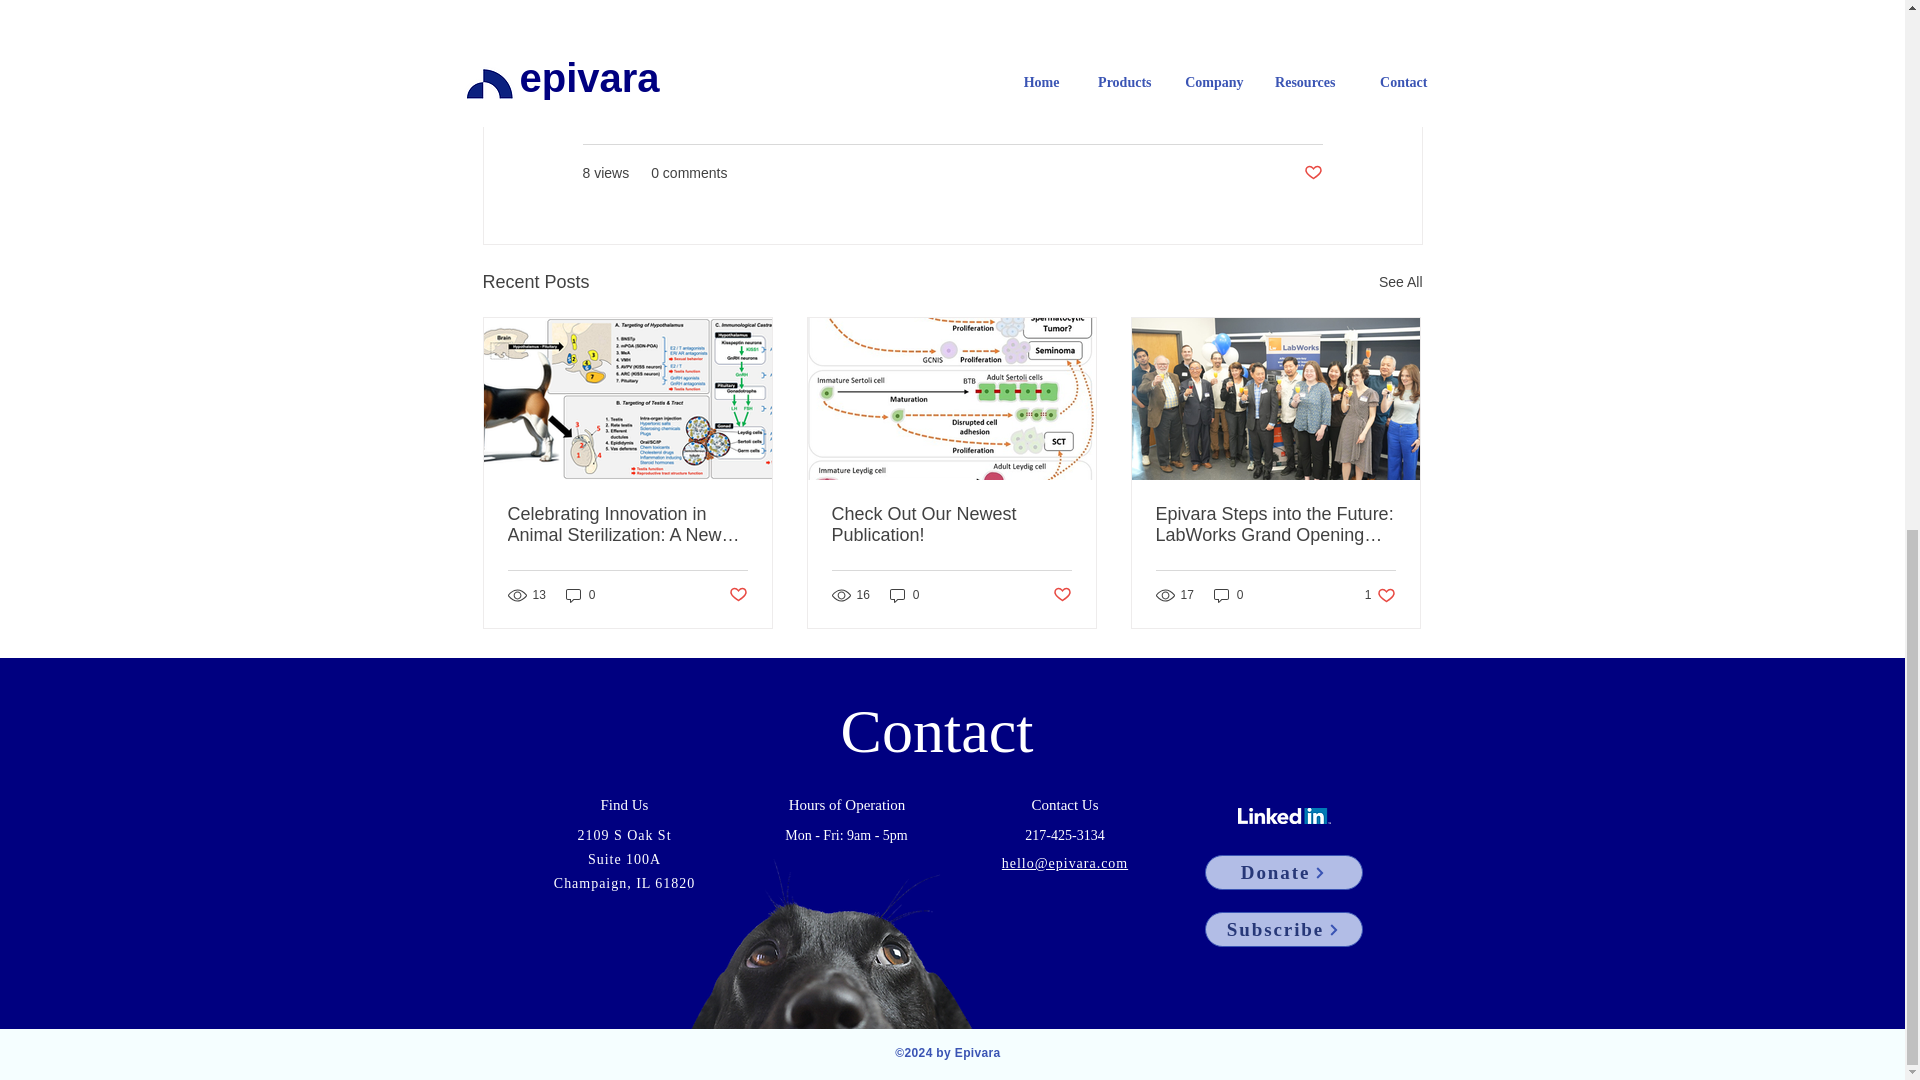 Image resolution: width=1920 pixels, height=1080 pixels. I want to click on Post not marked as liked, so click(1380, 595).